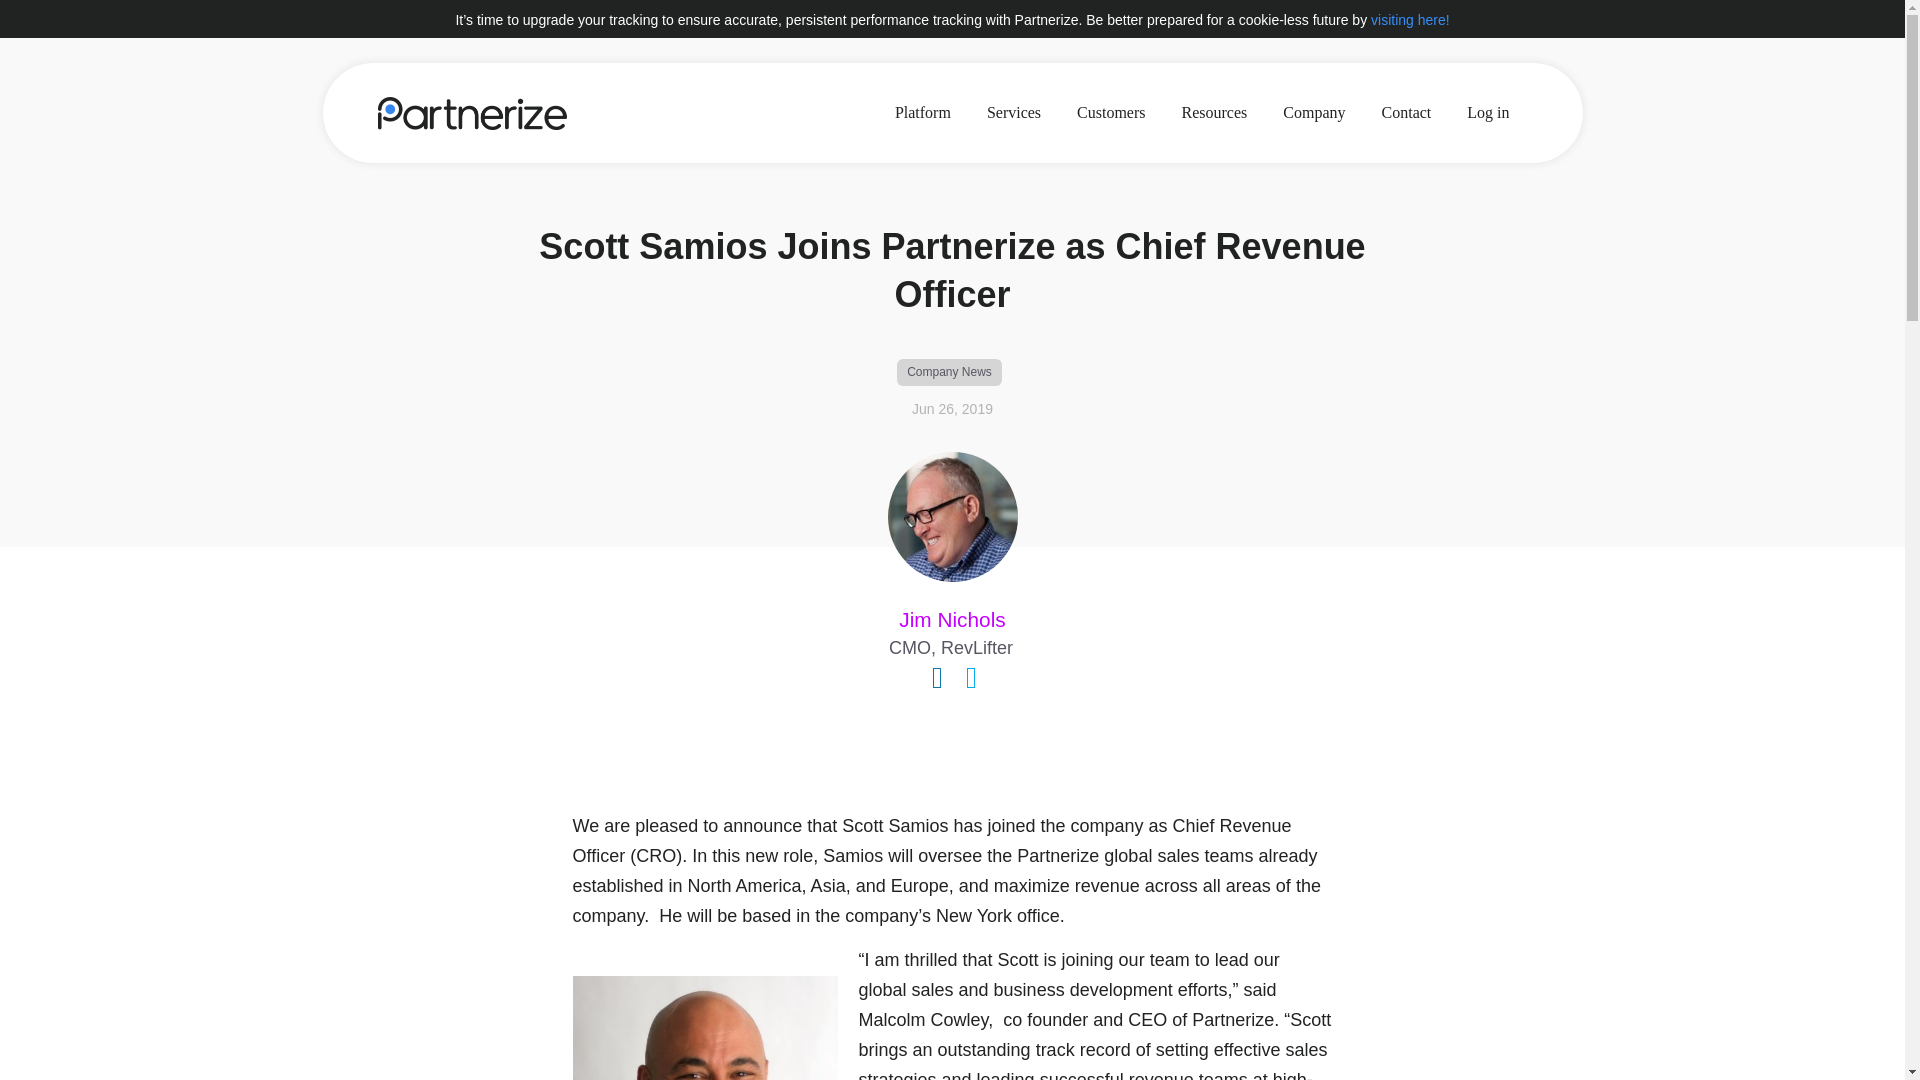 Image resolution: width=1920 pixels, height=1080 pixels. I want to click on Partnerize, so click(472, 112).